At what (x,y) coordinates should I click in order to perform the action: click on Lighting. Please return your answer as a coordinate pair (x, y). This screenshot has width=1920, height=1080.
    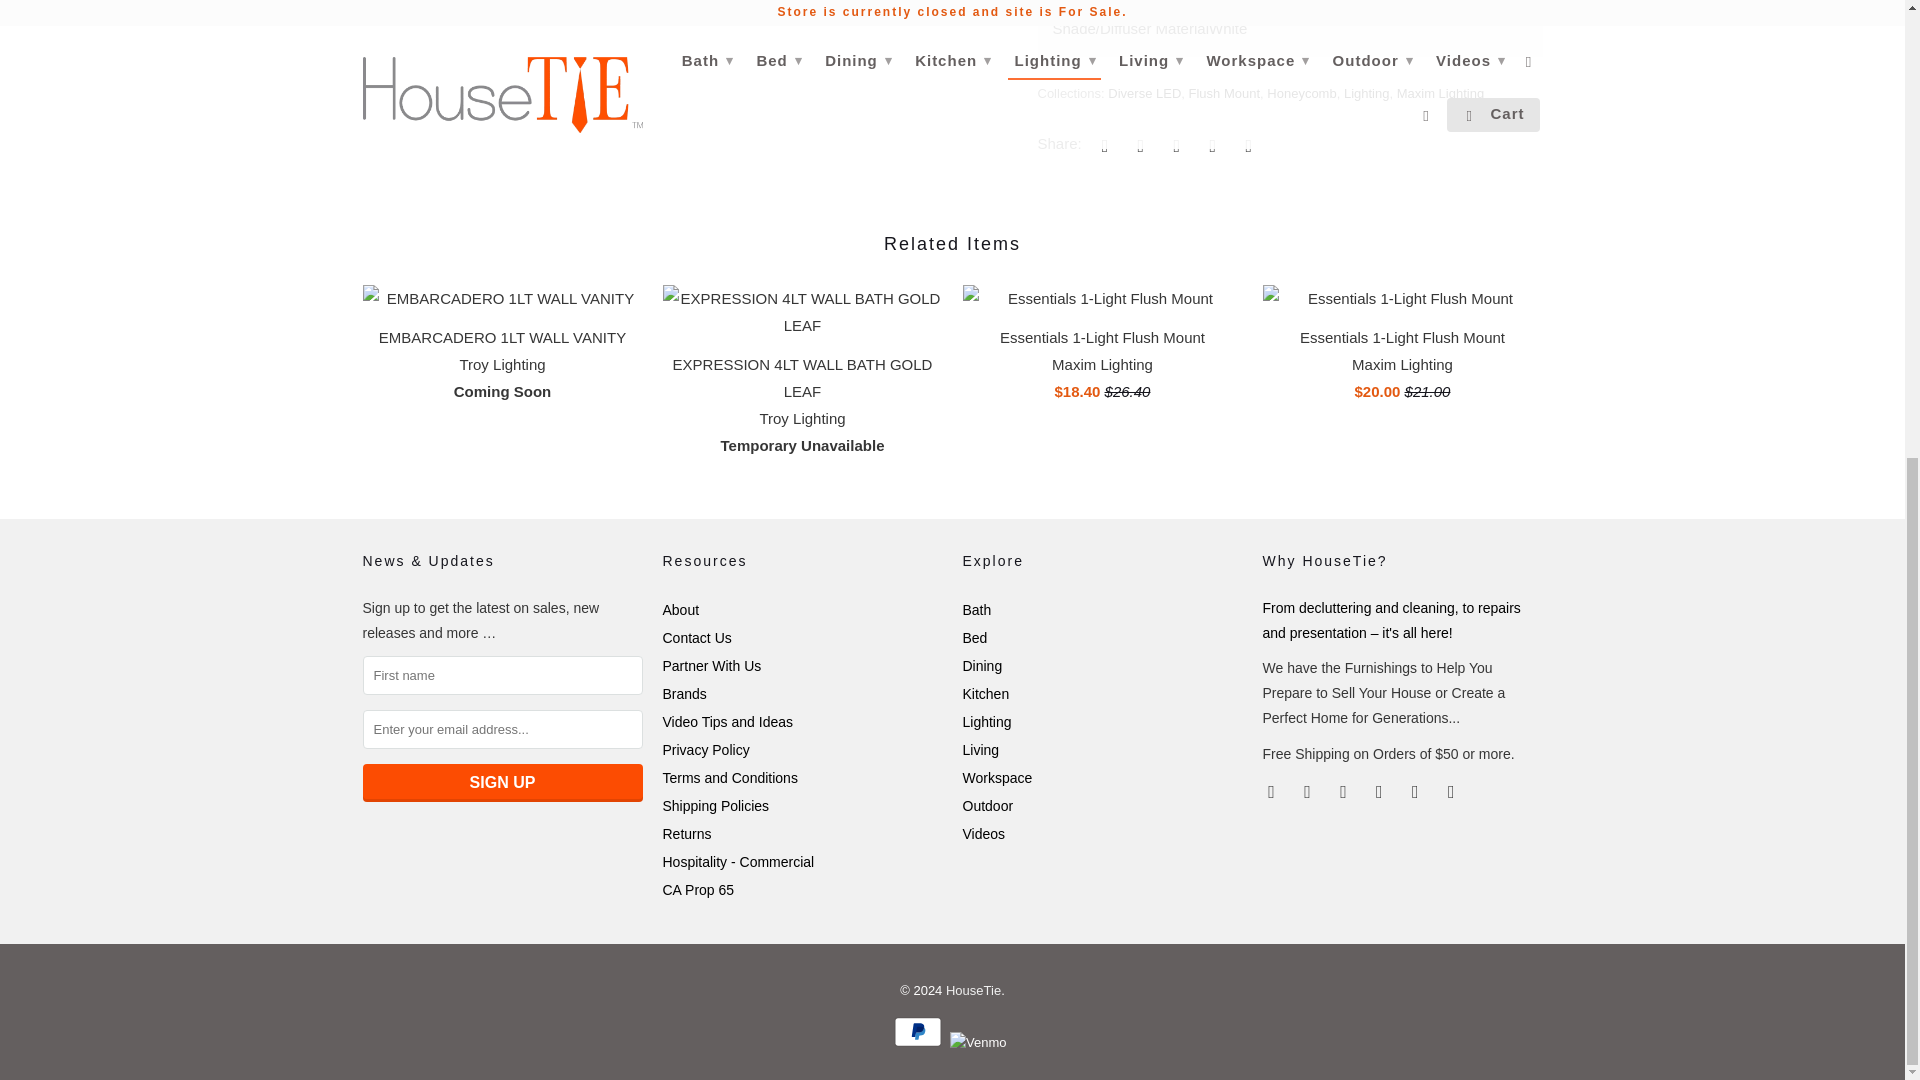
    Looking at the image, I should click on (1367, 94).